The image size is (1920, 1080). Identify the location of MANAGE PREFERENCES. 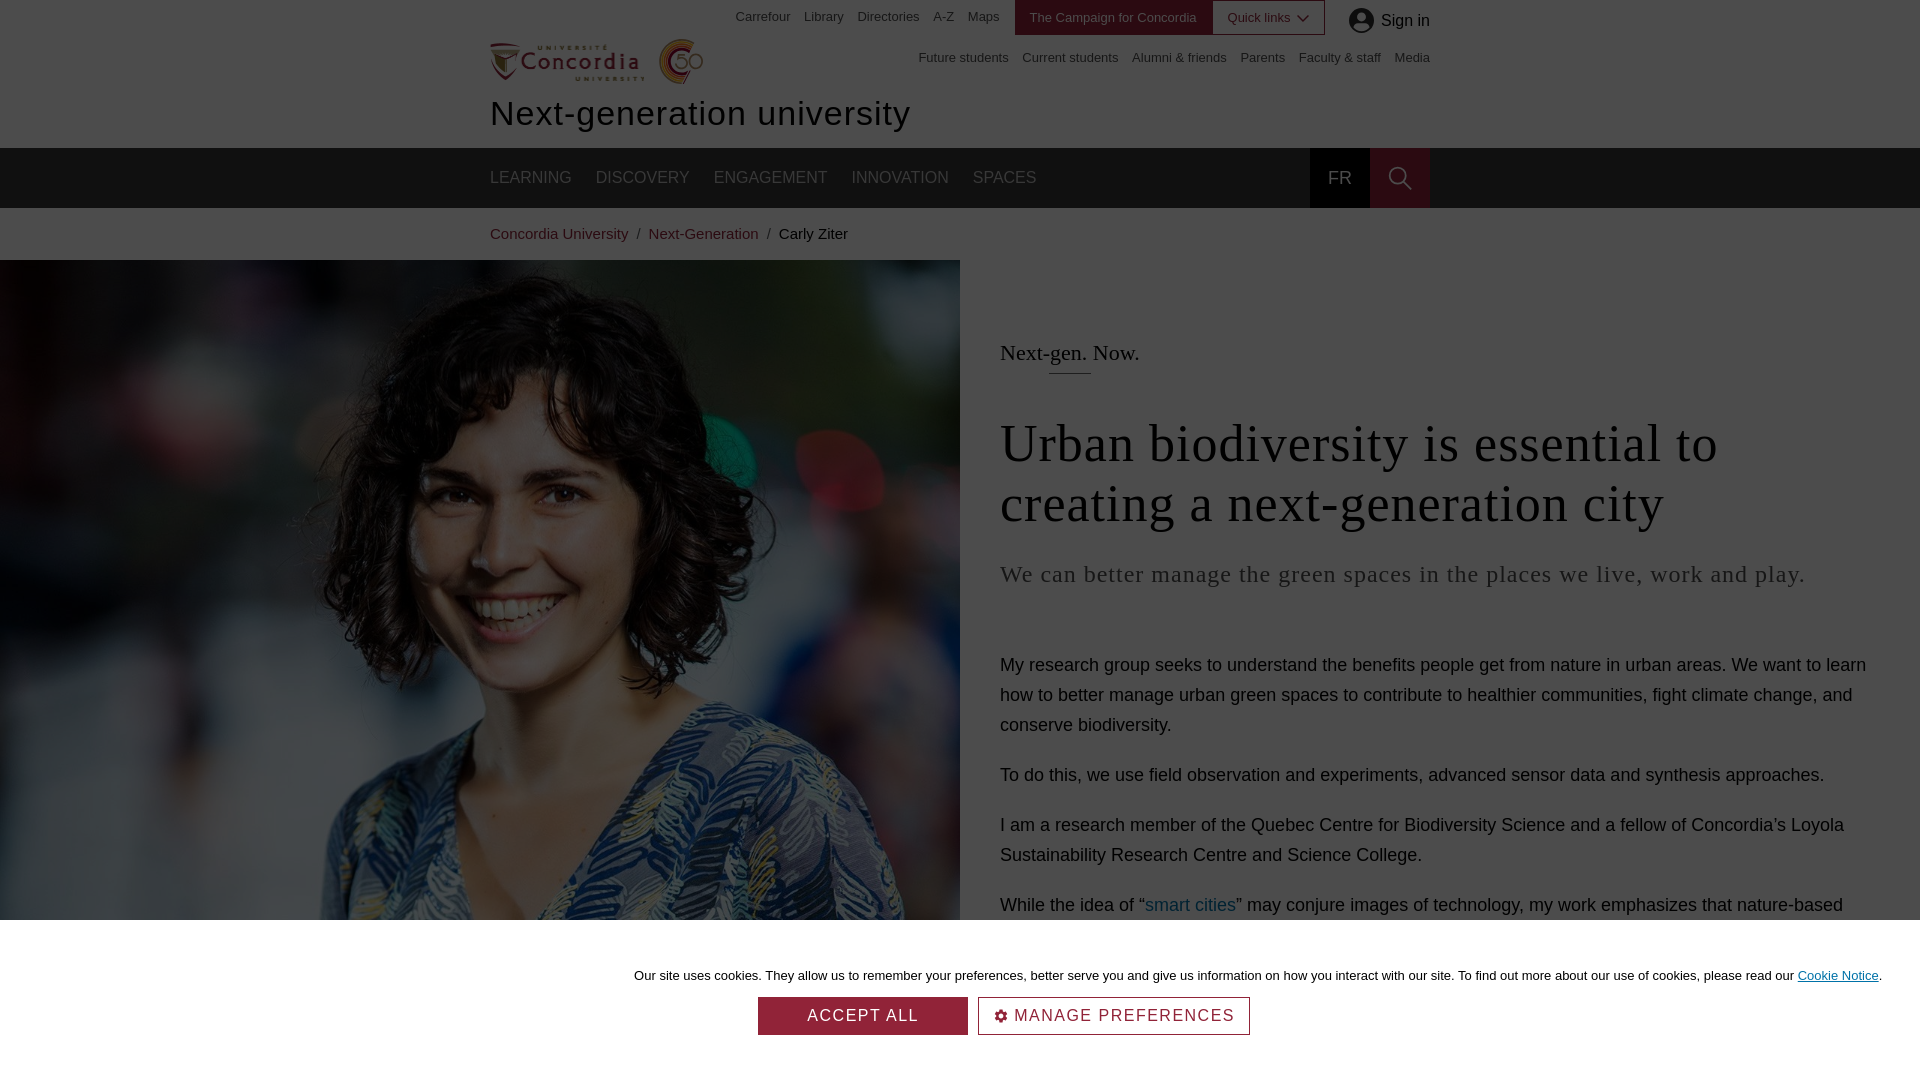
(1113, 1015).